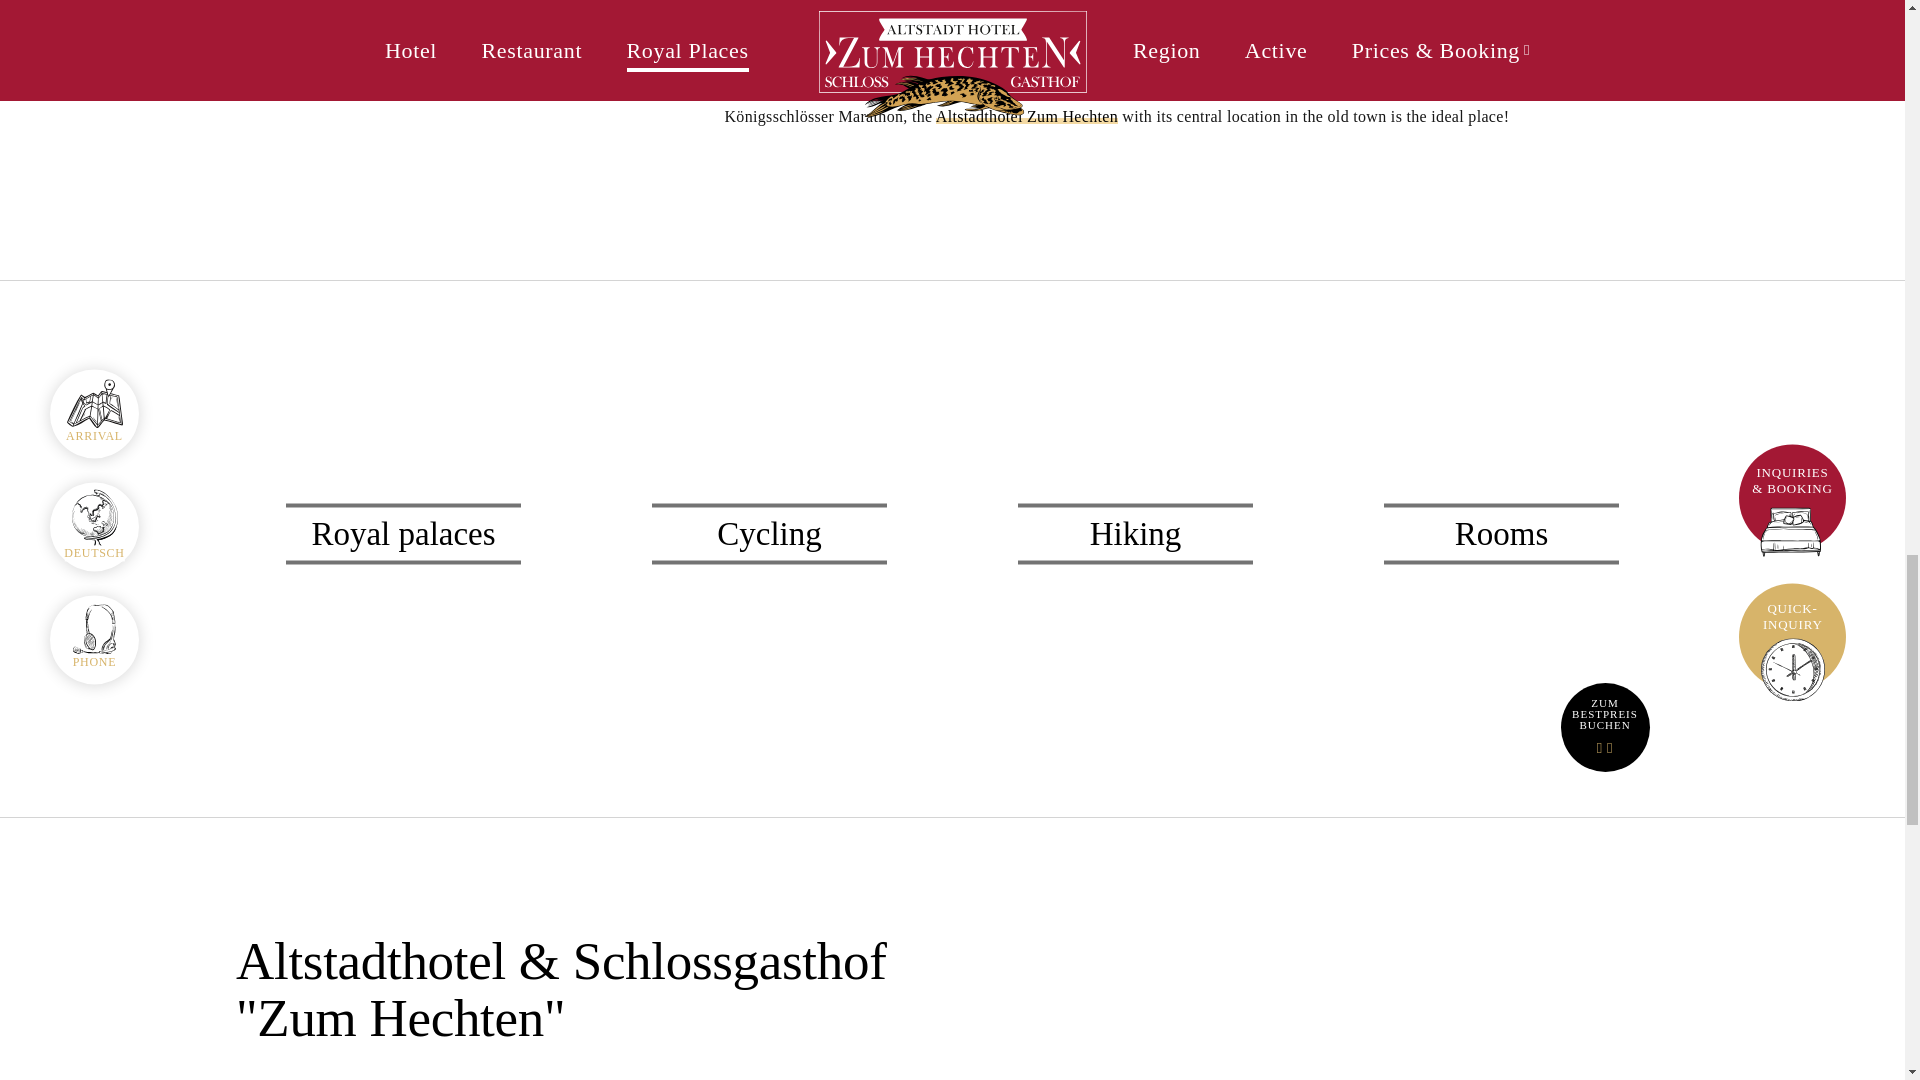 The width and height of the screenshot is (1920, 1080). I want to click on Royal palaces, so click(404, 534).